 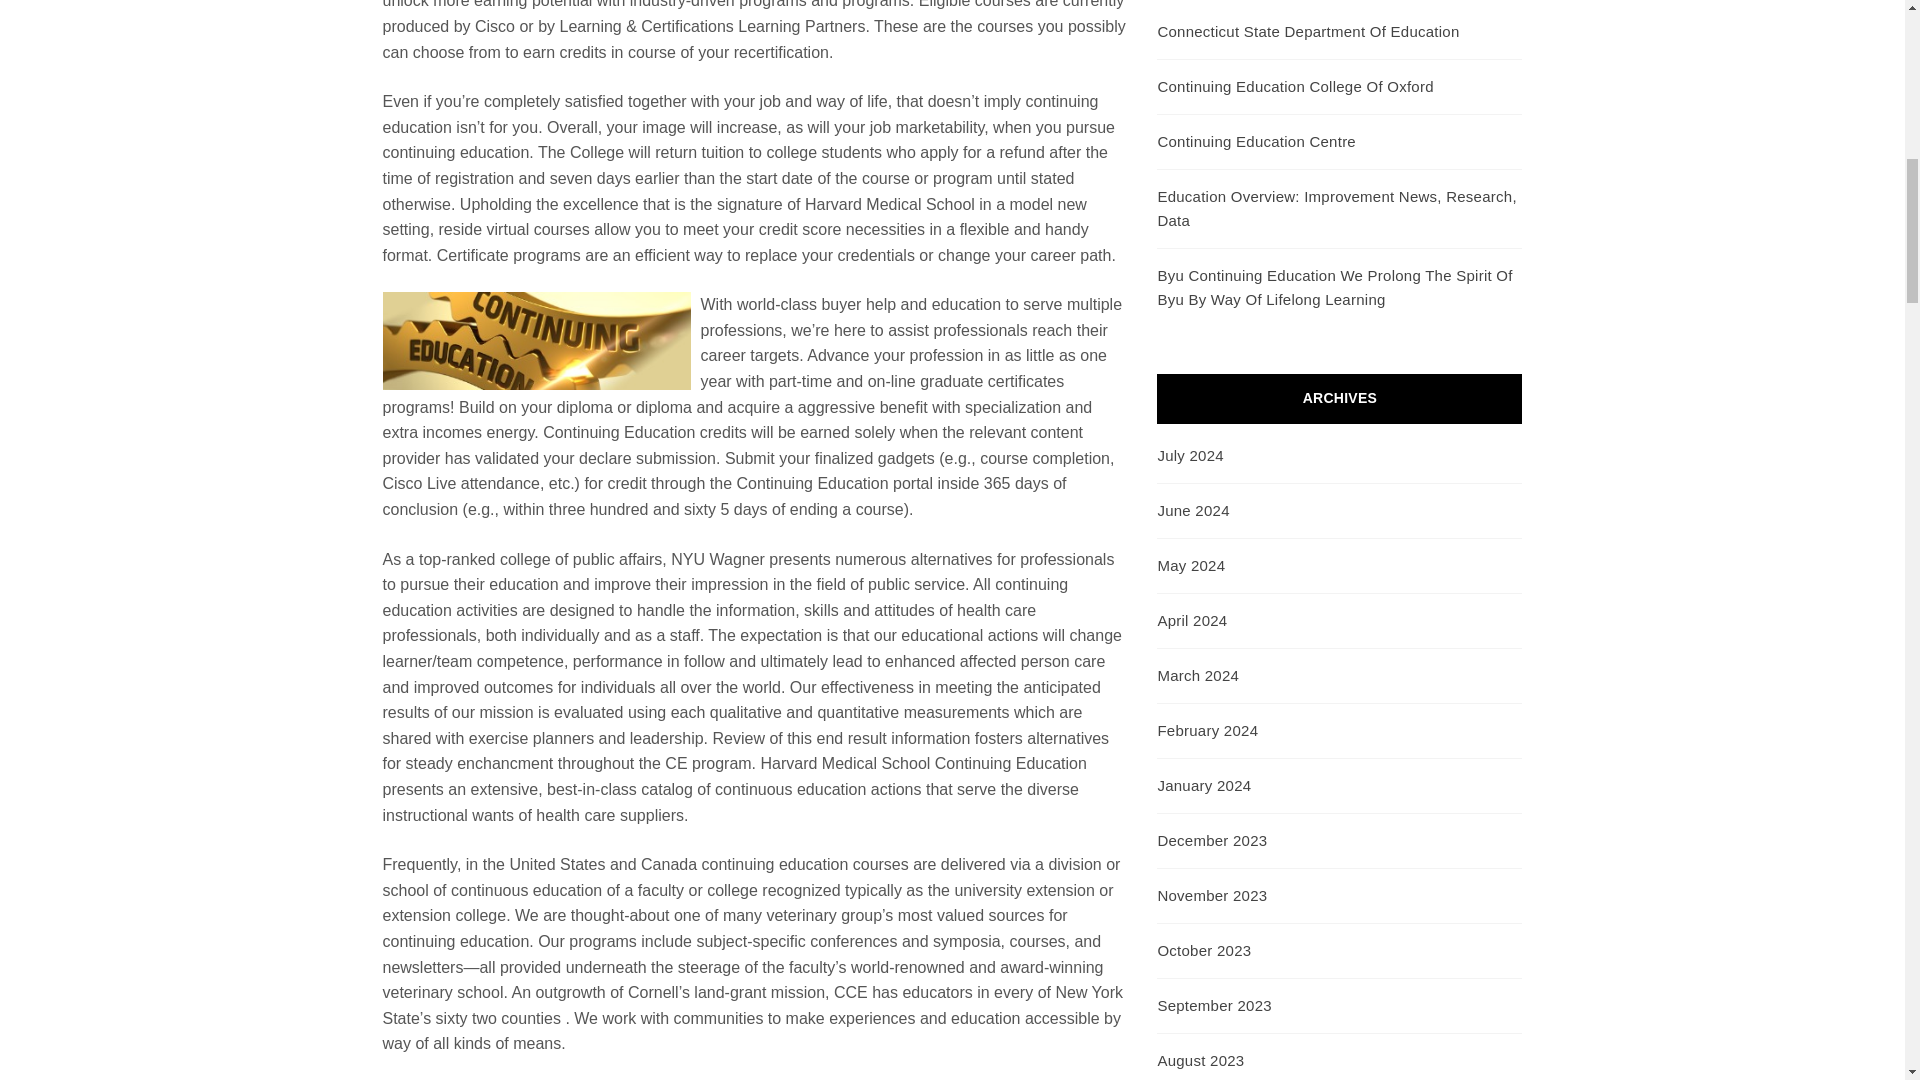 I want to click on March 2024, so click(x=1198, y=675).